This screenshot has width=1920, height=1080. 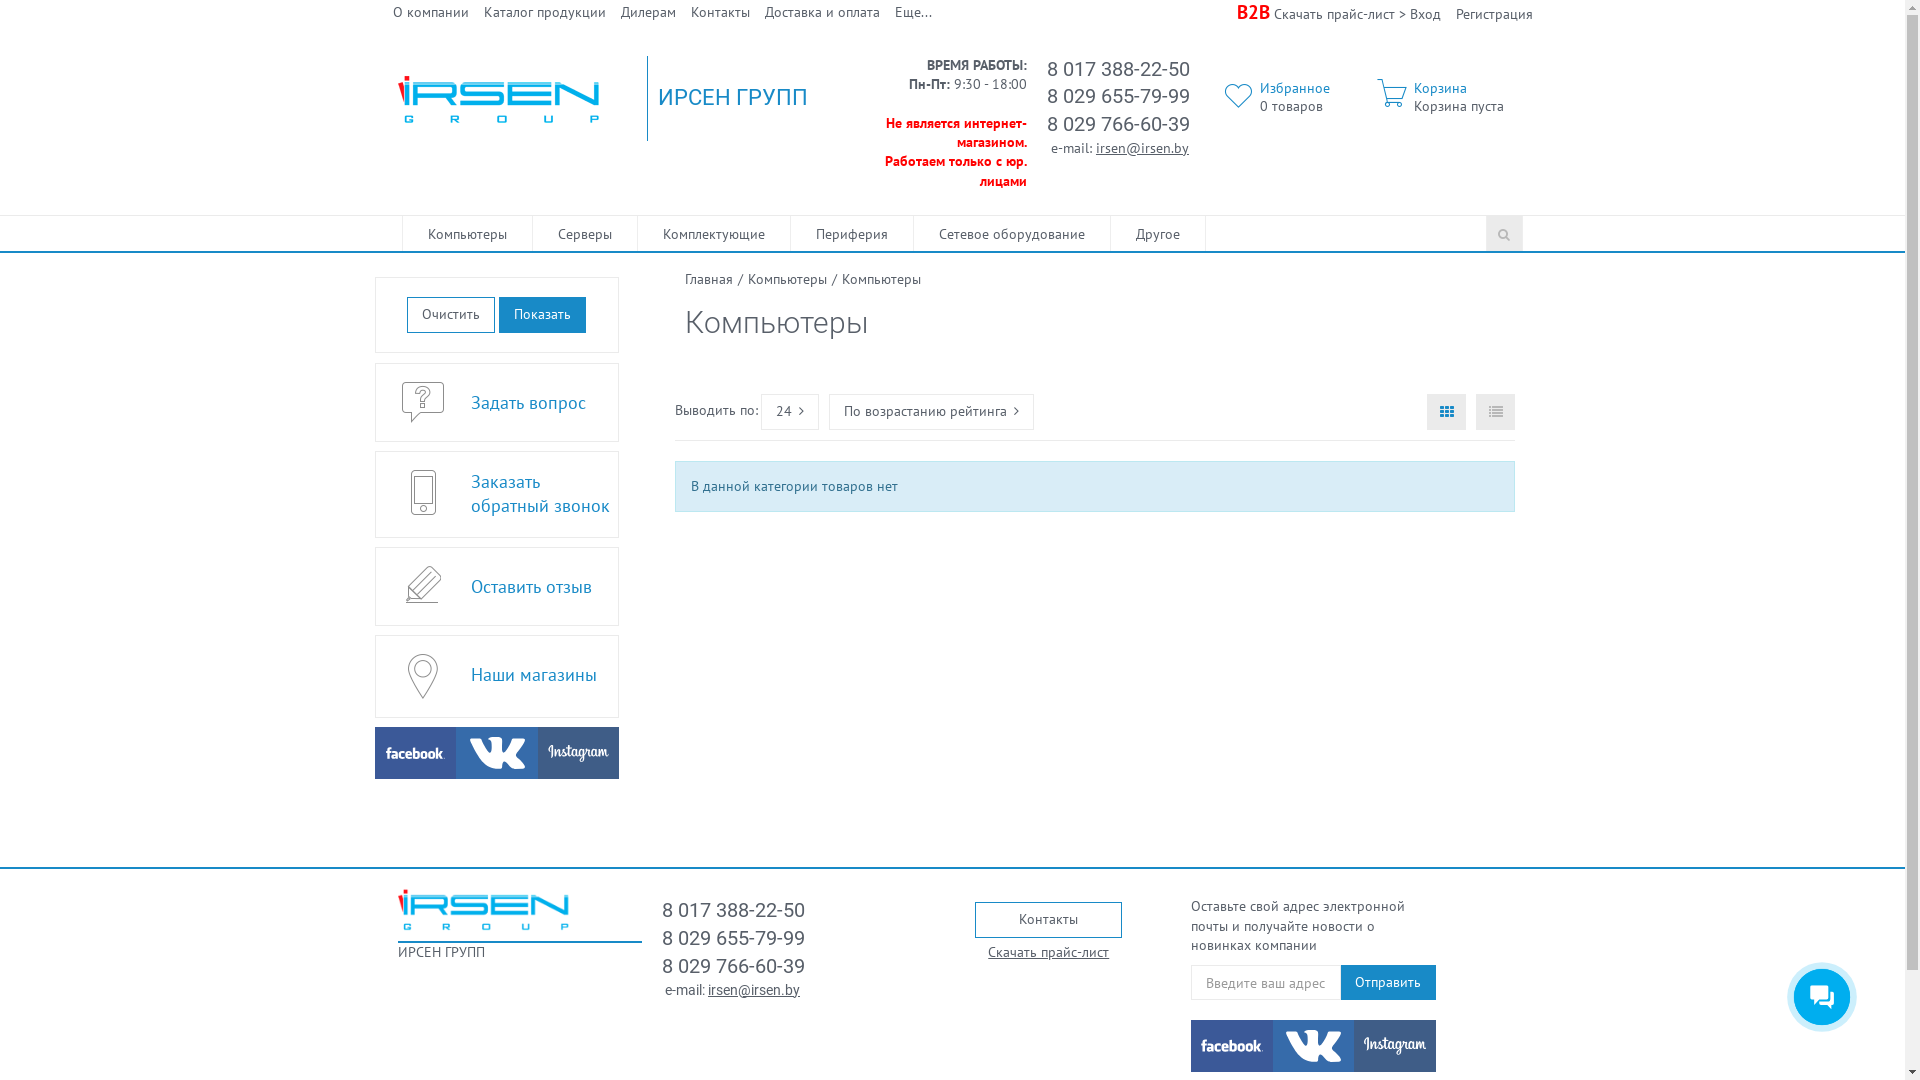 I want to click on 8 029 655-79-99, so click(x=1118, y=96).